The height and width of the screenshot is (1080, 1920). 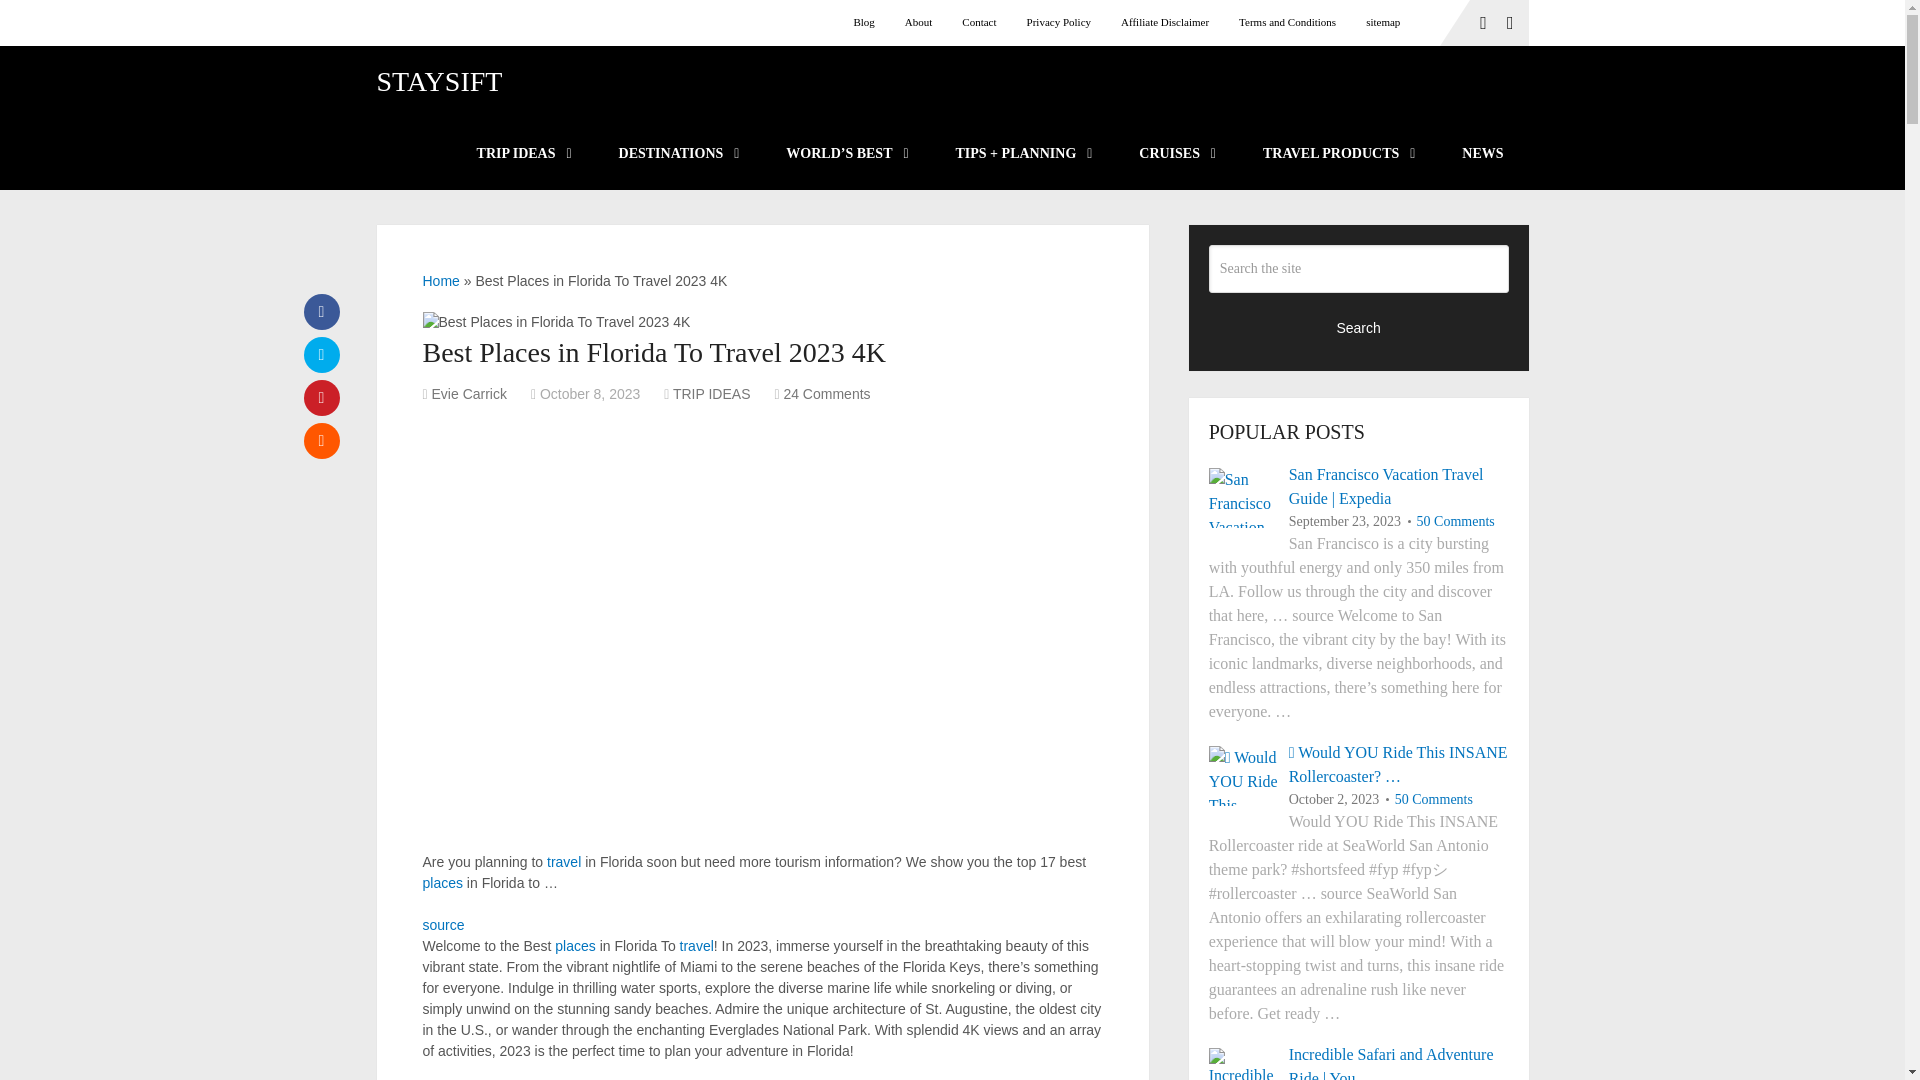 What do you see at coordinates (1176, 154) in the screenshot?
I see `CRUISES` at bounding box center [1176, 154].